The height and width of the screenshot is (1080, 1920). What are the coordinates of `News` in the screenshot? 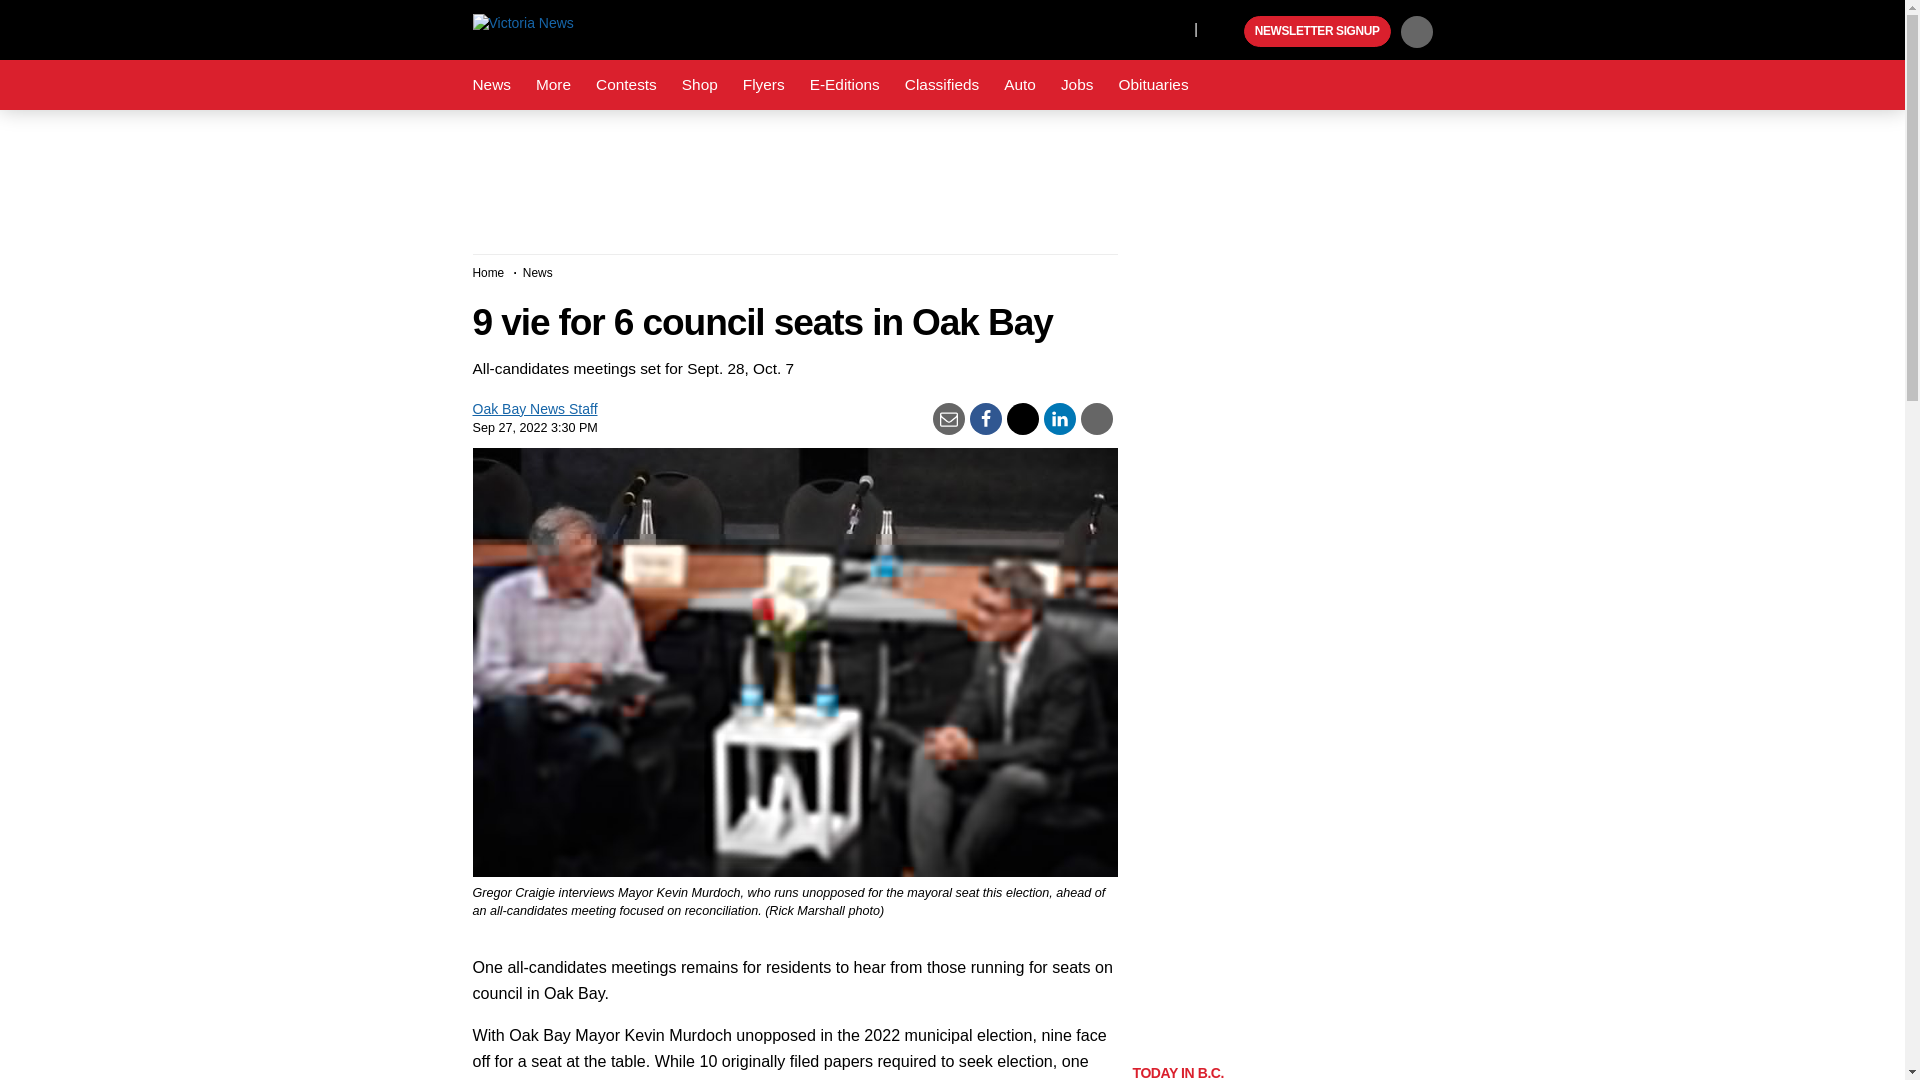 It's located at (491, 85).